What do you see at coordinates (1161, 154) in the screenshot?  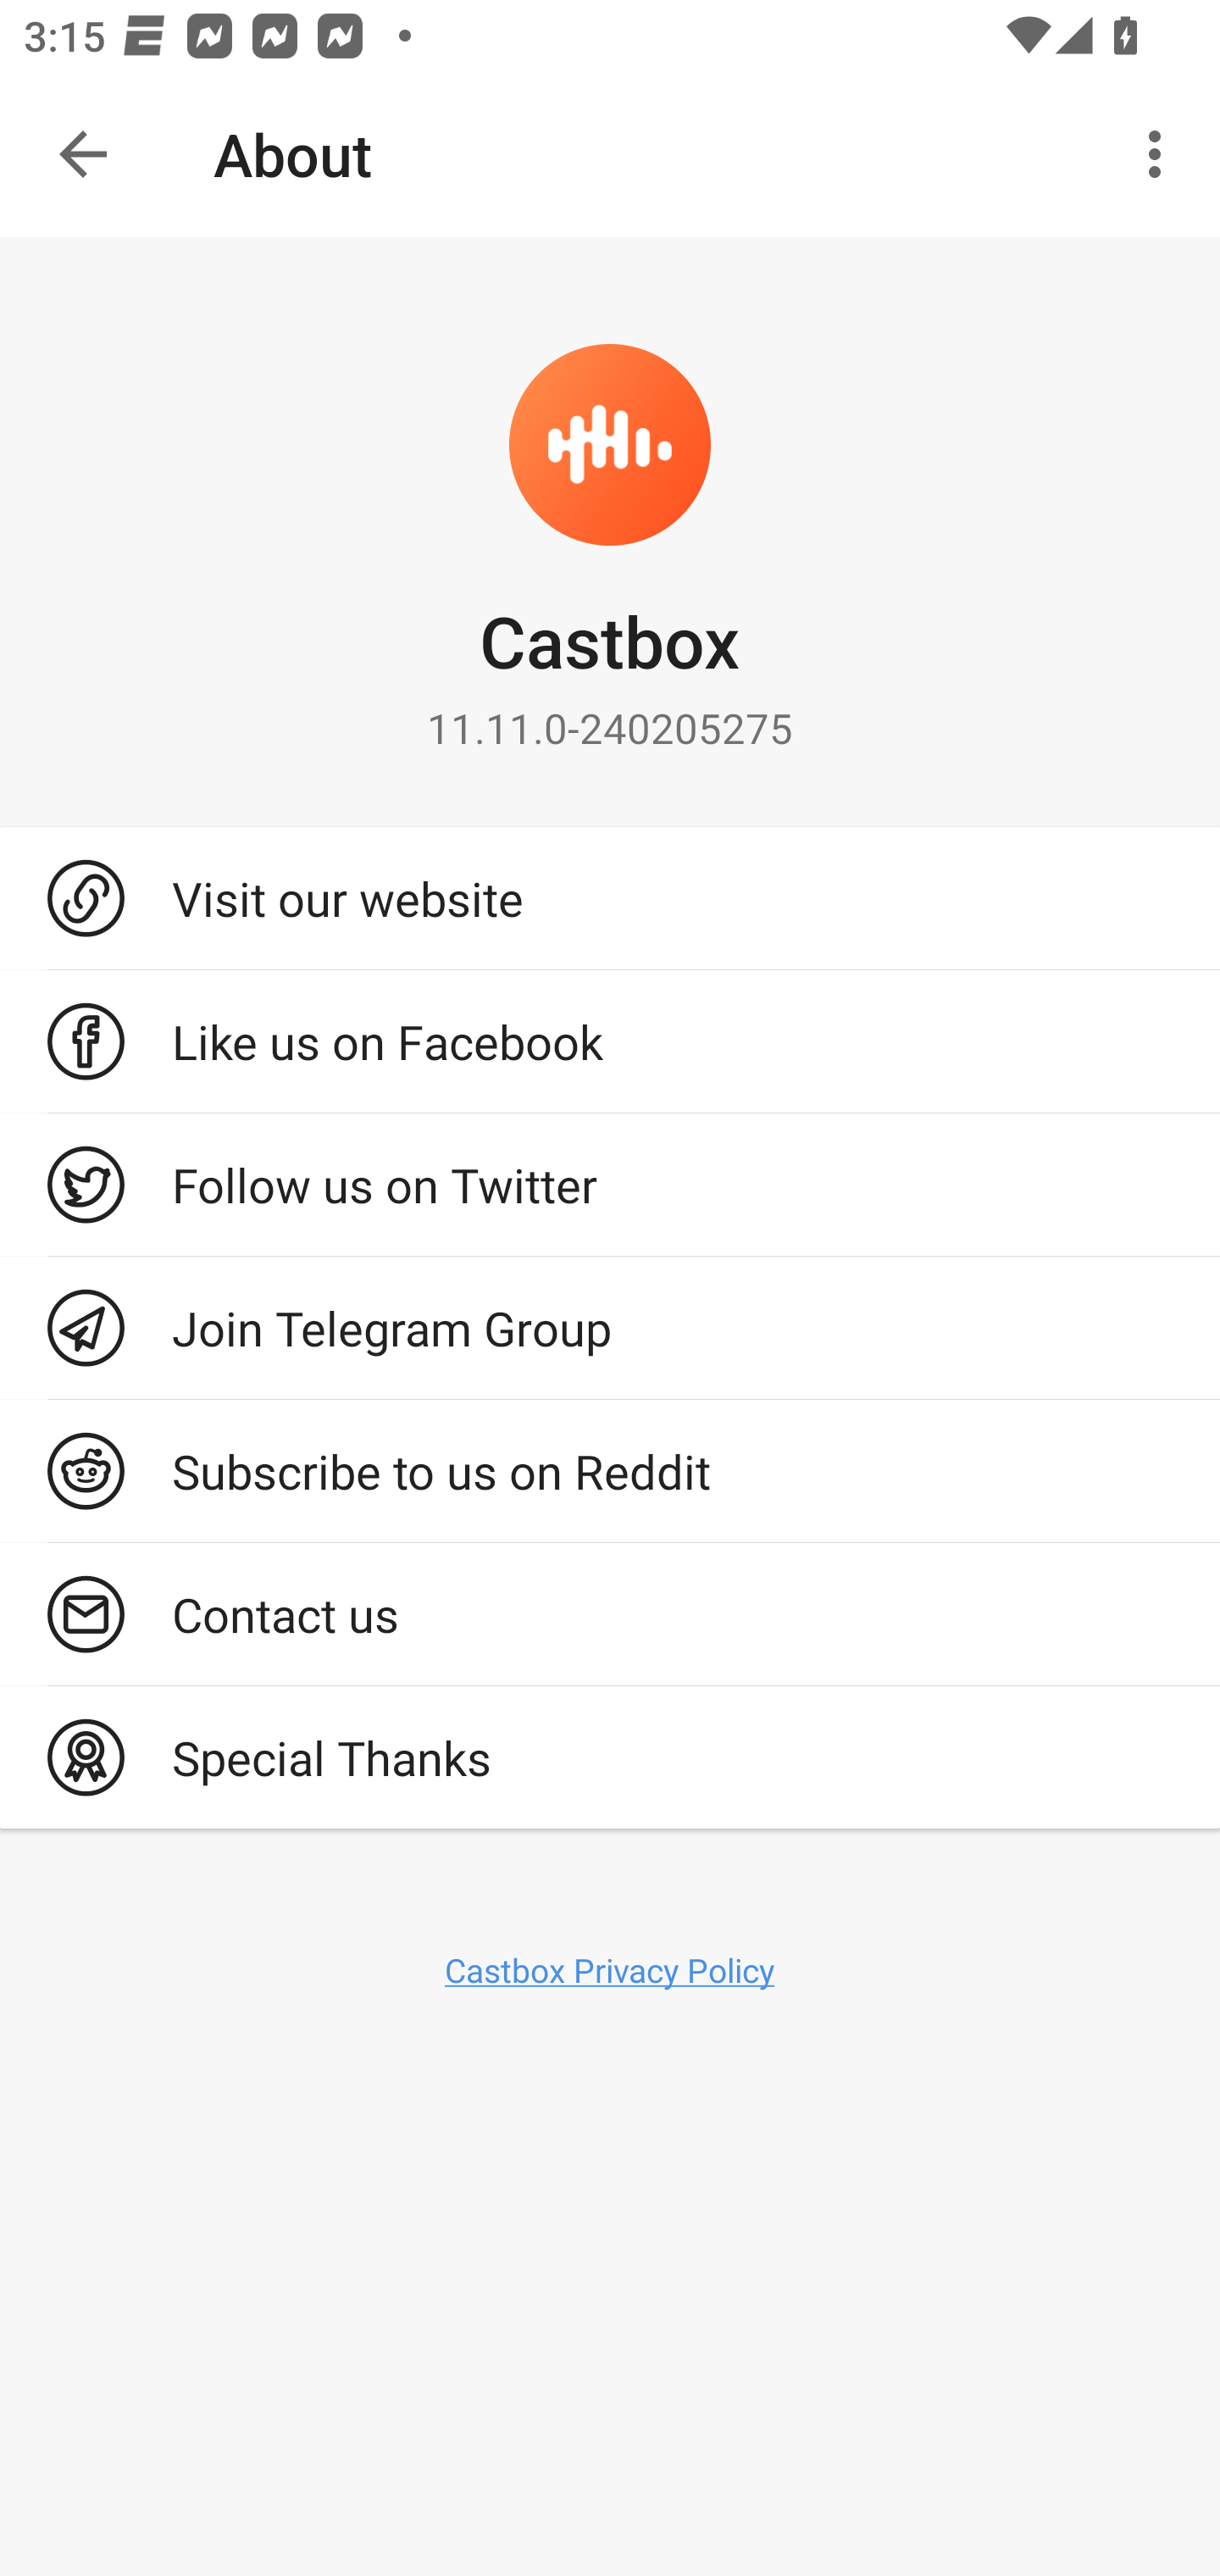 I see `More options` at bounding box center [1161, 154].